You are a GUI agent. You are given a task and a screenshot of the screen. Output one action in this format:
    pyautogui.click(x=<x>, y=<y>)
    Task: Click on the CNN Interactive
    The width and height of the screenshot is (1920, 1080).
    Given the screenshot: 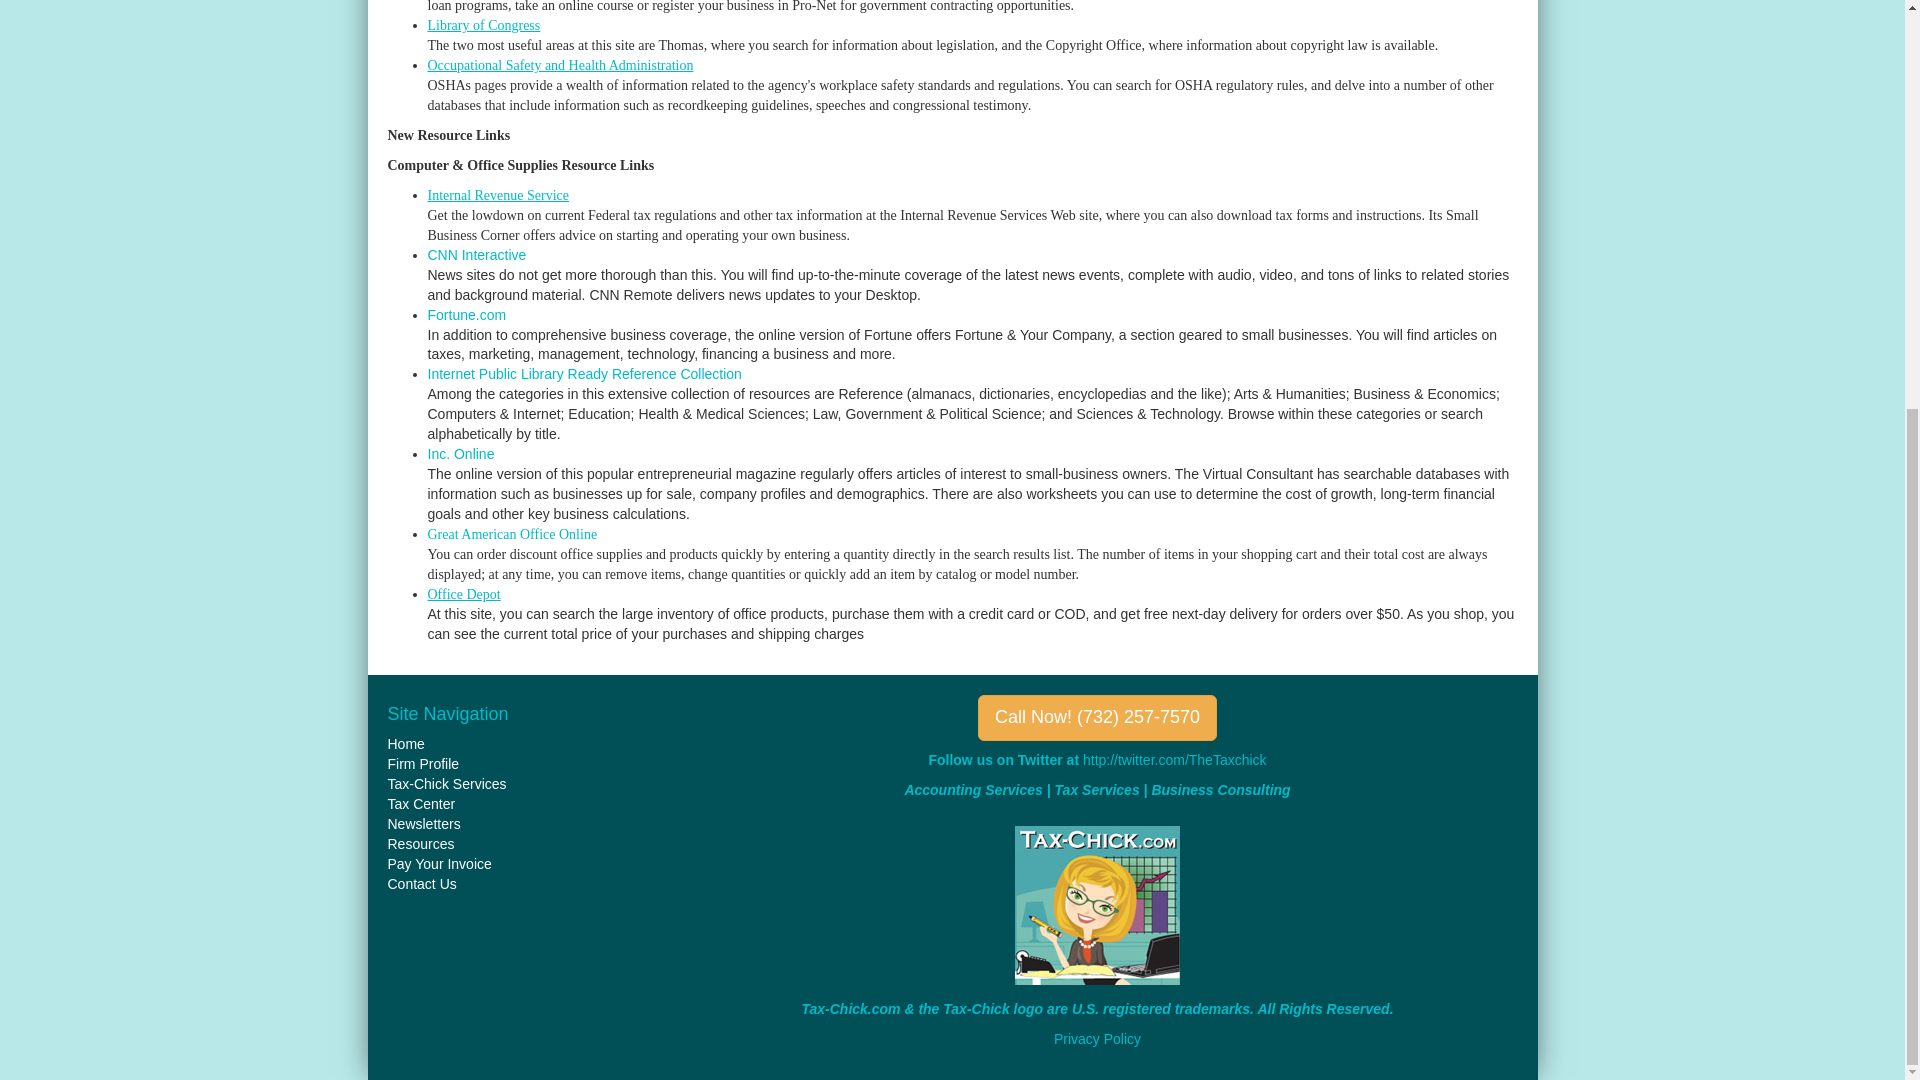 What is the action you would take?
    pyautogui.click(x=477, y=255)
    